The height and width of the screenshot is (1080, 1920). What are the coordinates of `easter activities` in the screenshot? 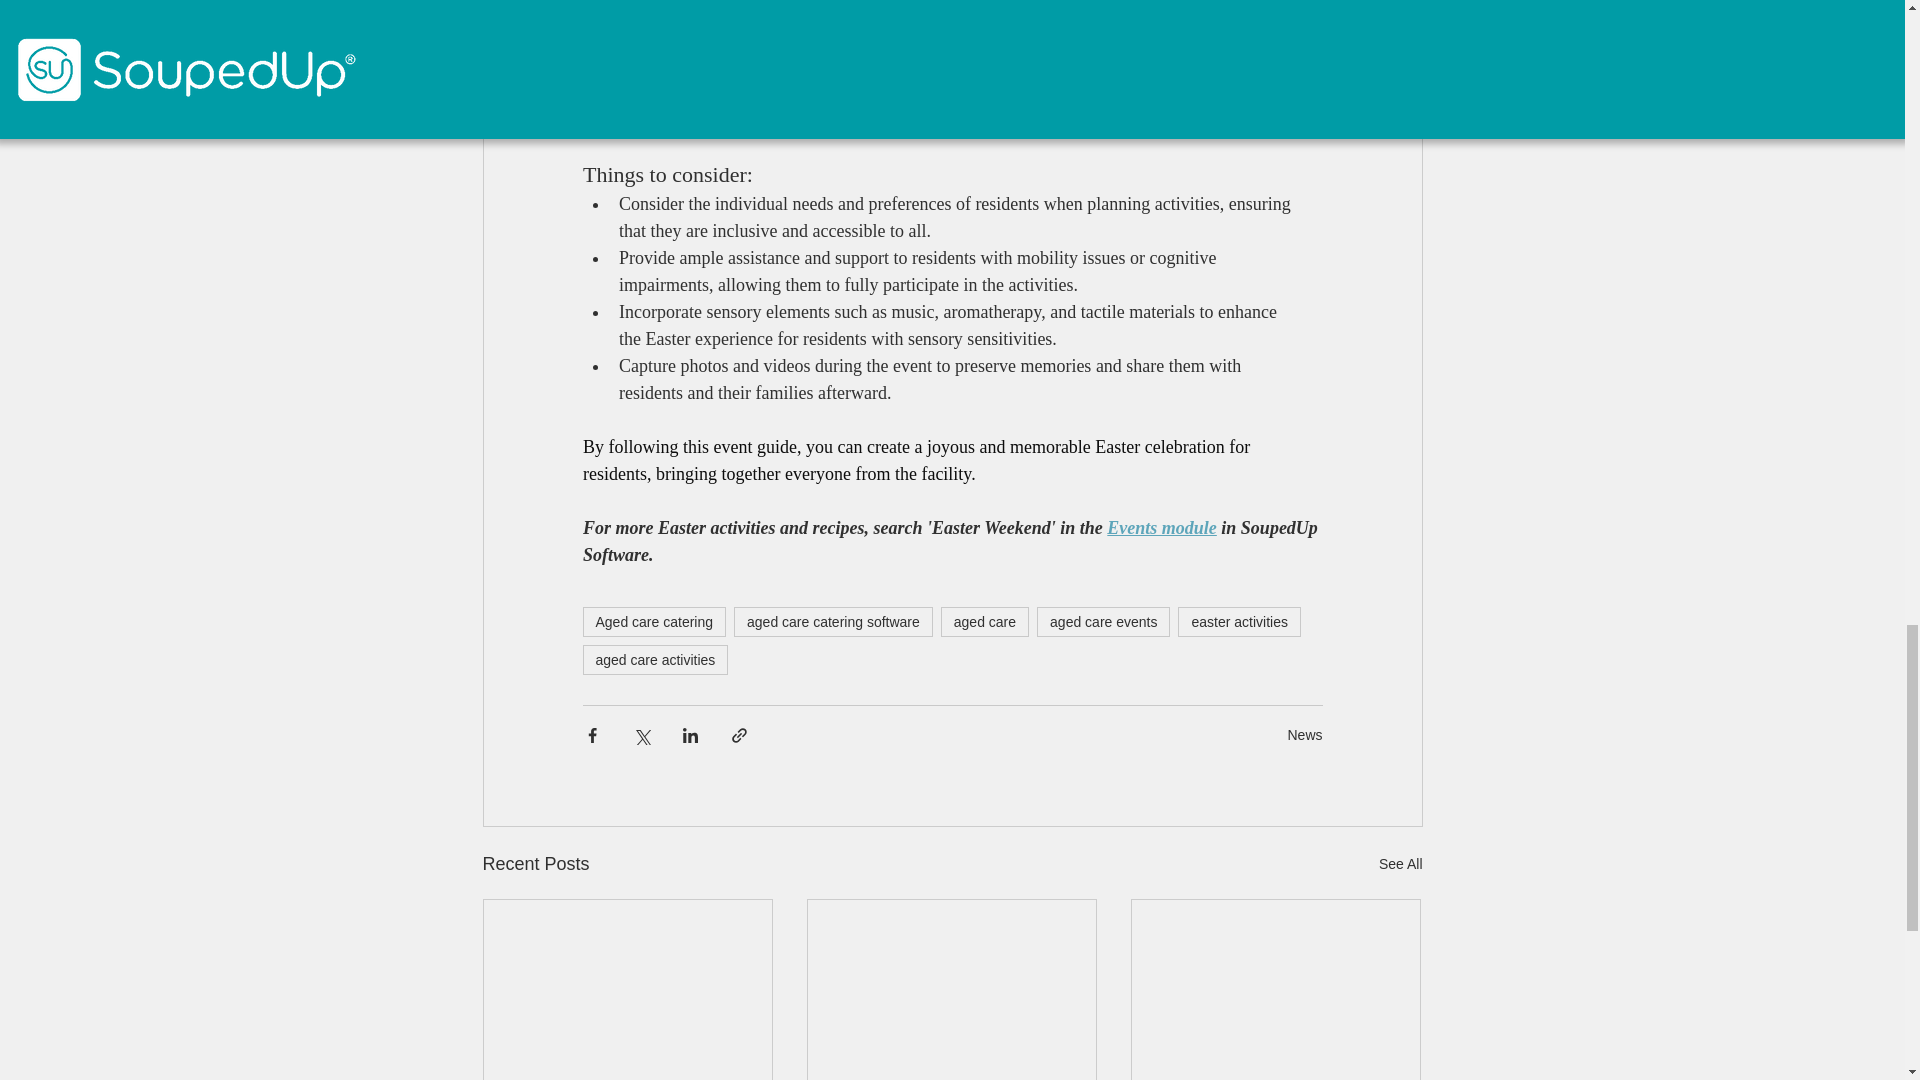 It's located at (1238, 622).